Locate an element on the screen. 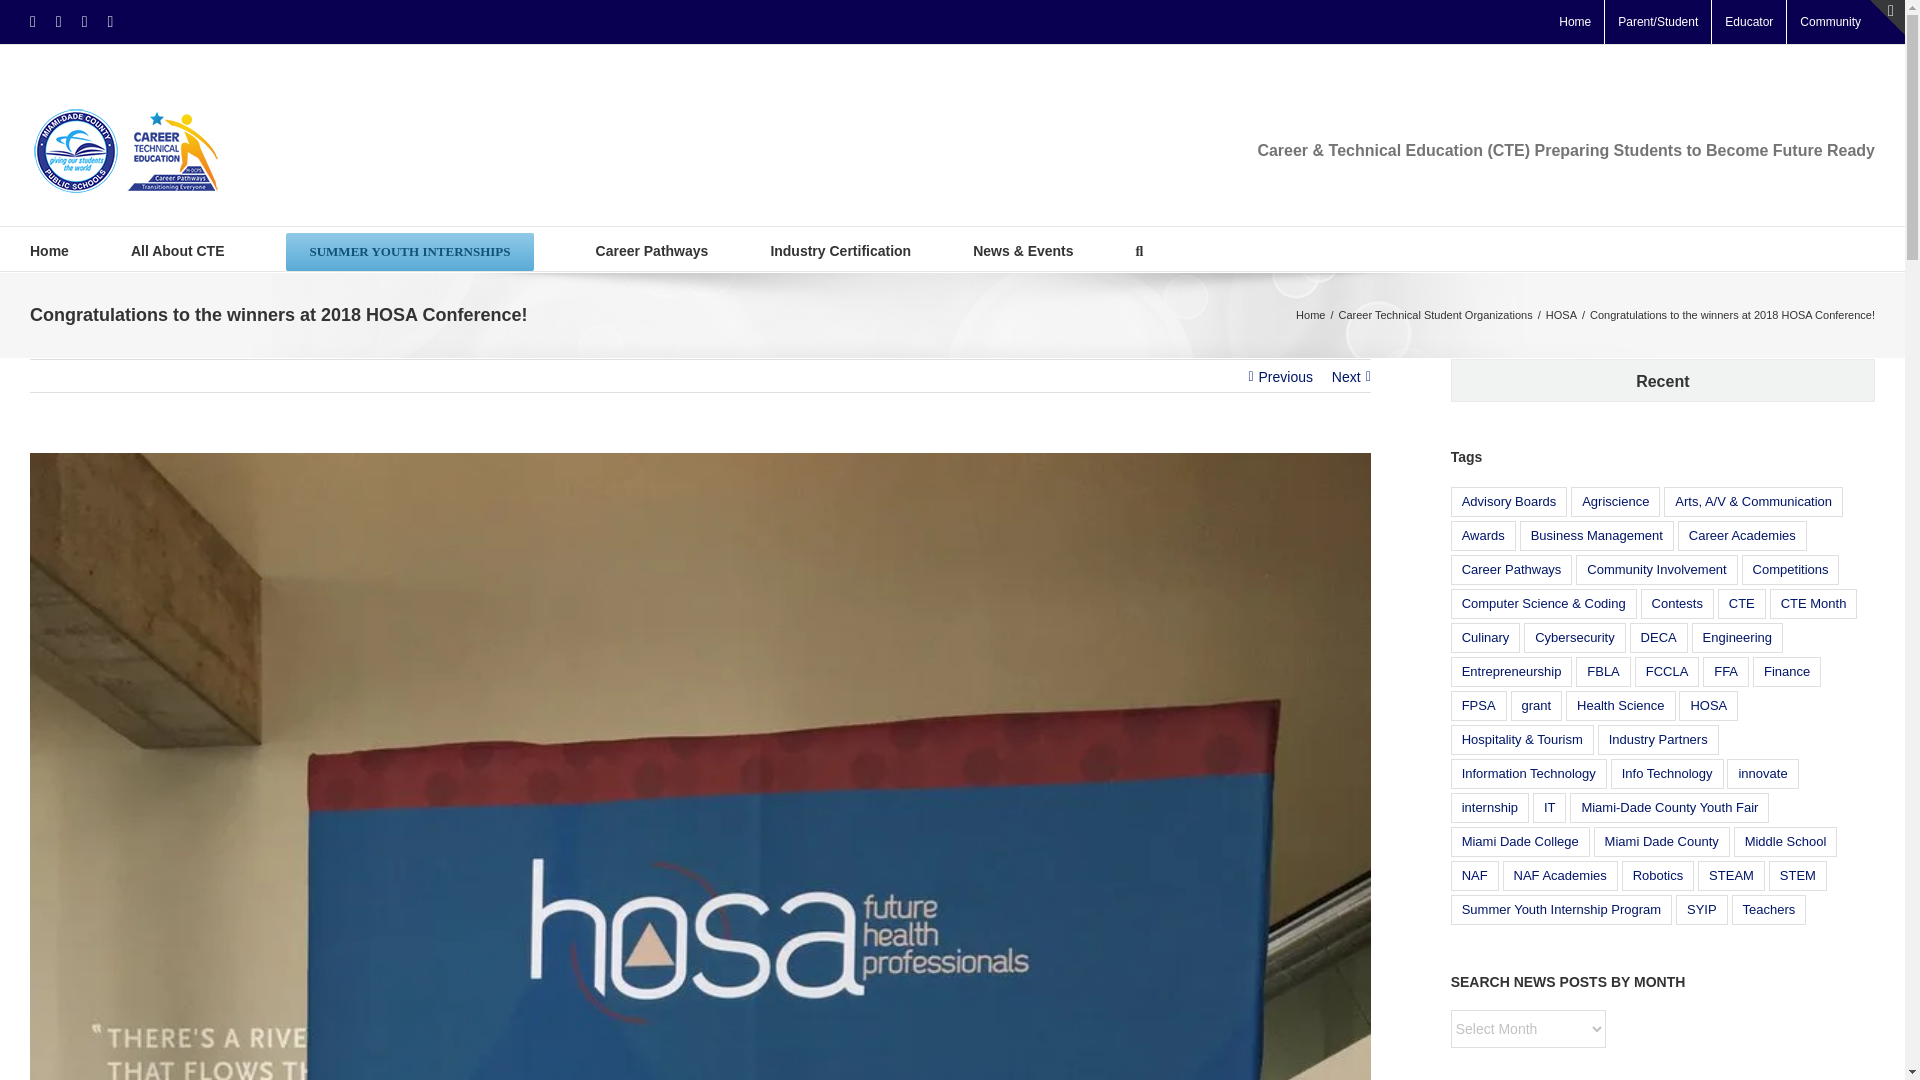 Image resolution: width=1920 pixels, height=1080 pixels. Industry Certification is located at coordinates (840, 248).